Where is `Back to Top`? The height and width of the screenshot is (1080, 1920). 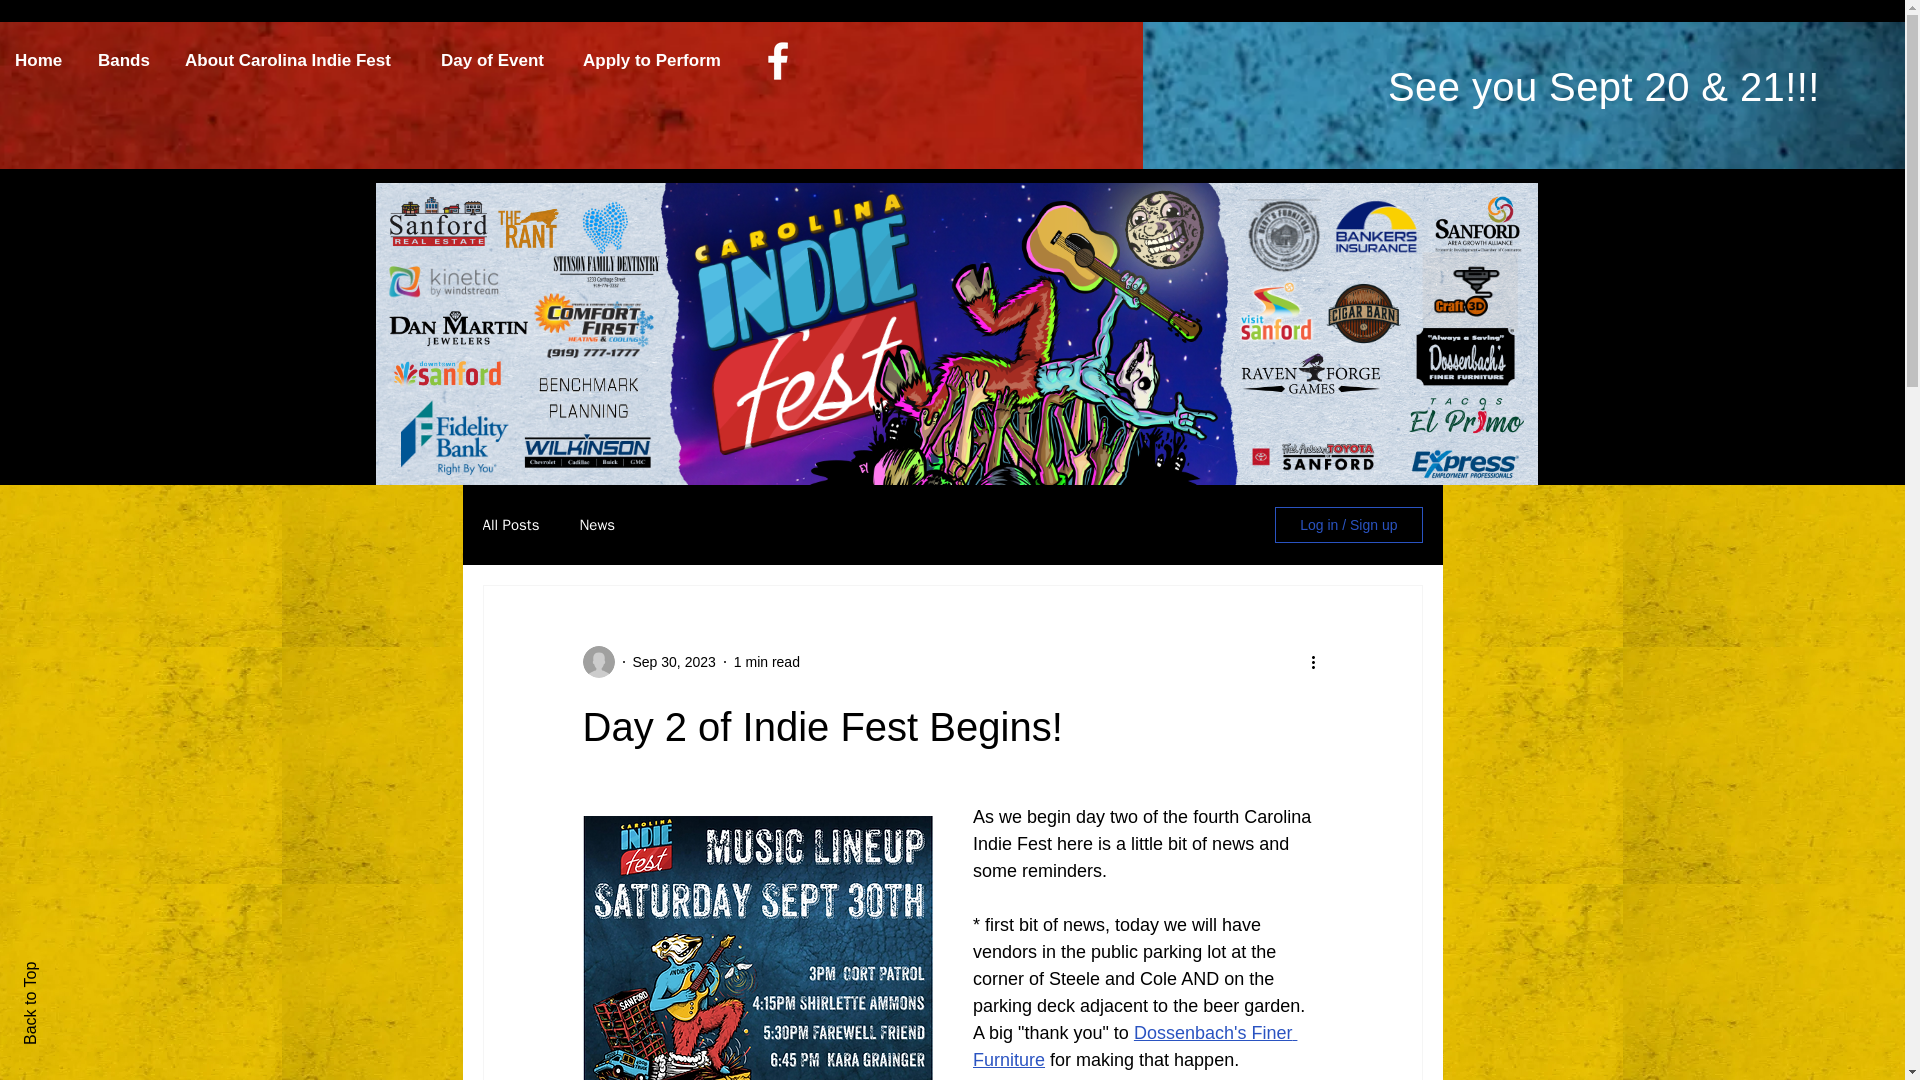 Back to Top is located at coordinates (63, 970).